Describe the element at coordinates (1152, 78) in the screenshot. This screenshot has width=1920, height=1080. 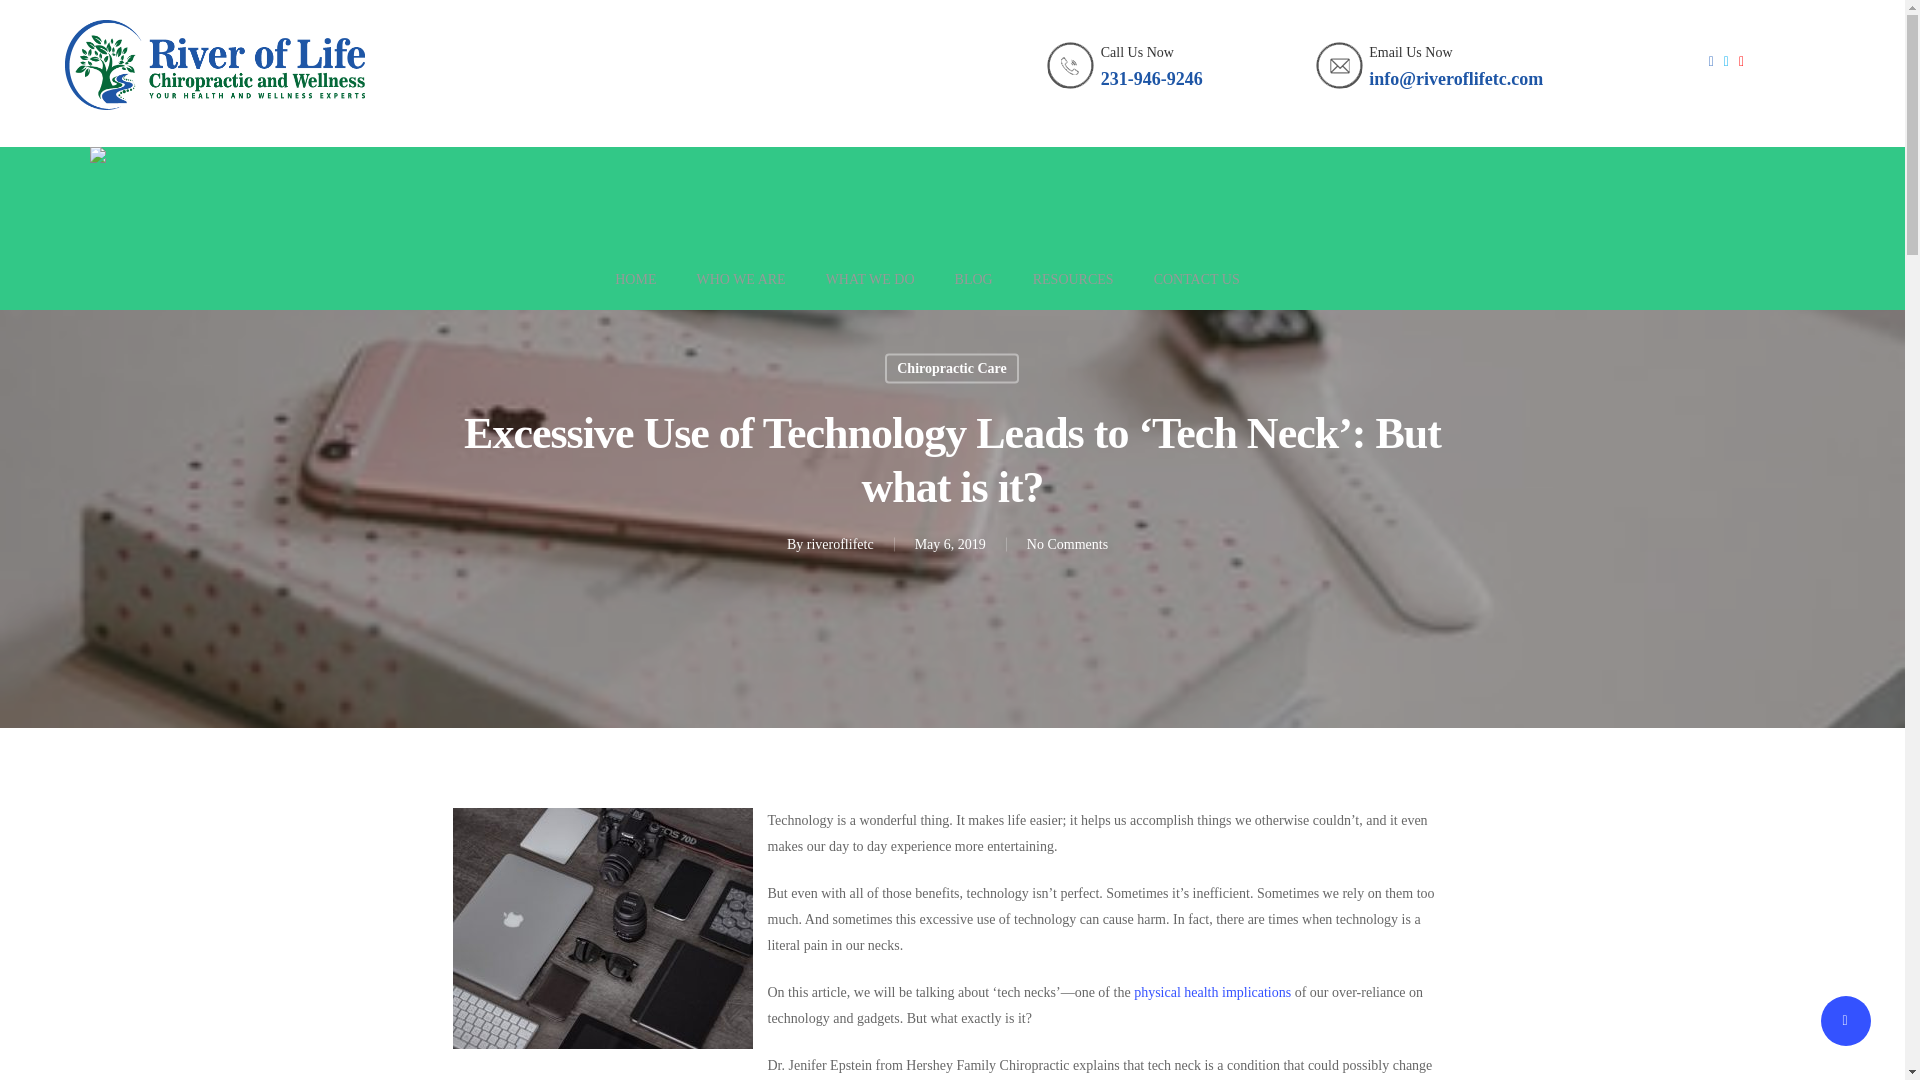
I see `231-946-9246` at that location.